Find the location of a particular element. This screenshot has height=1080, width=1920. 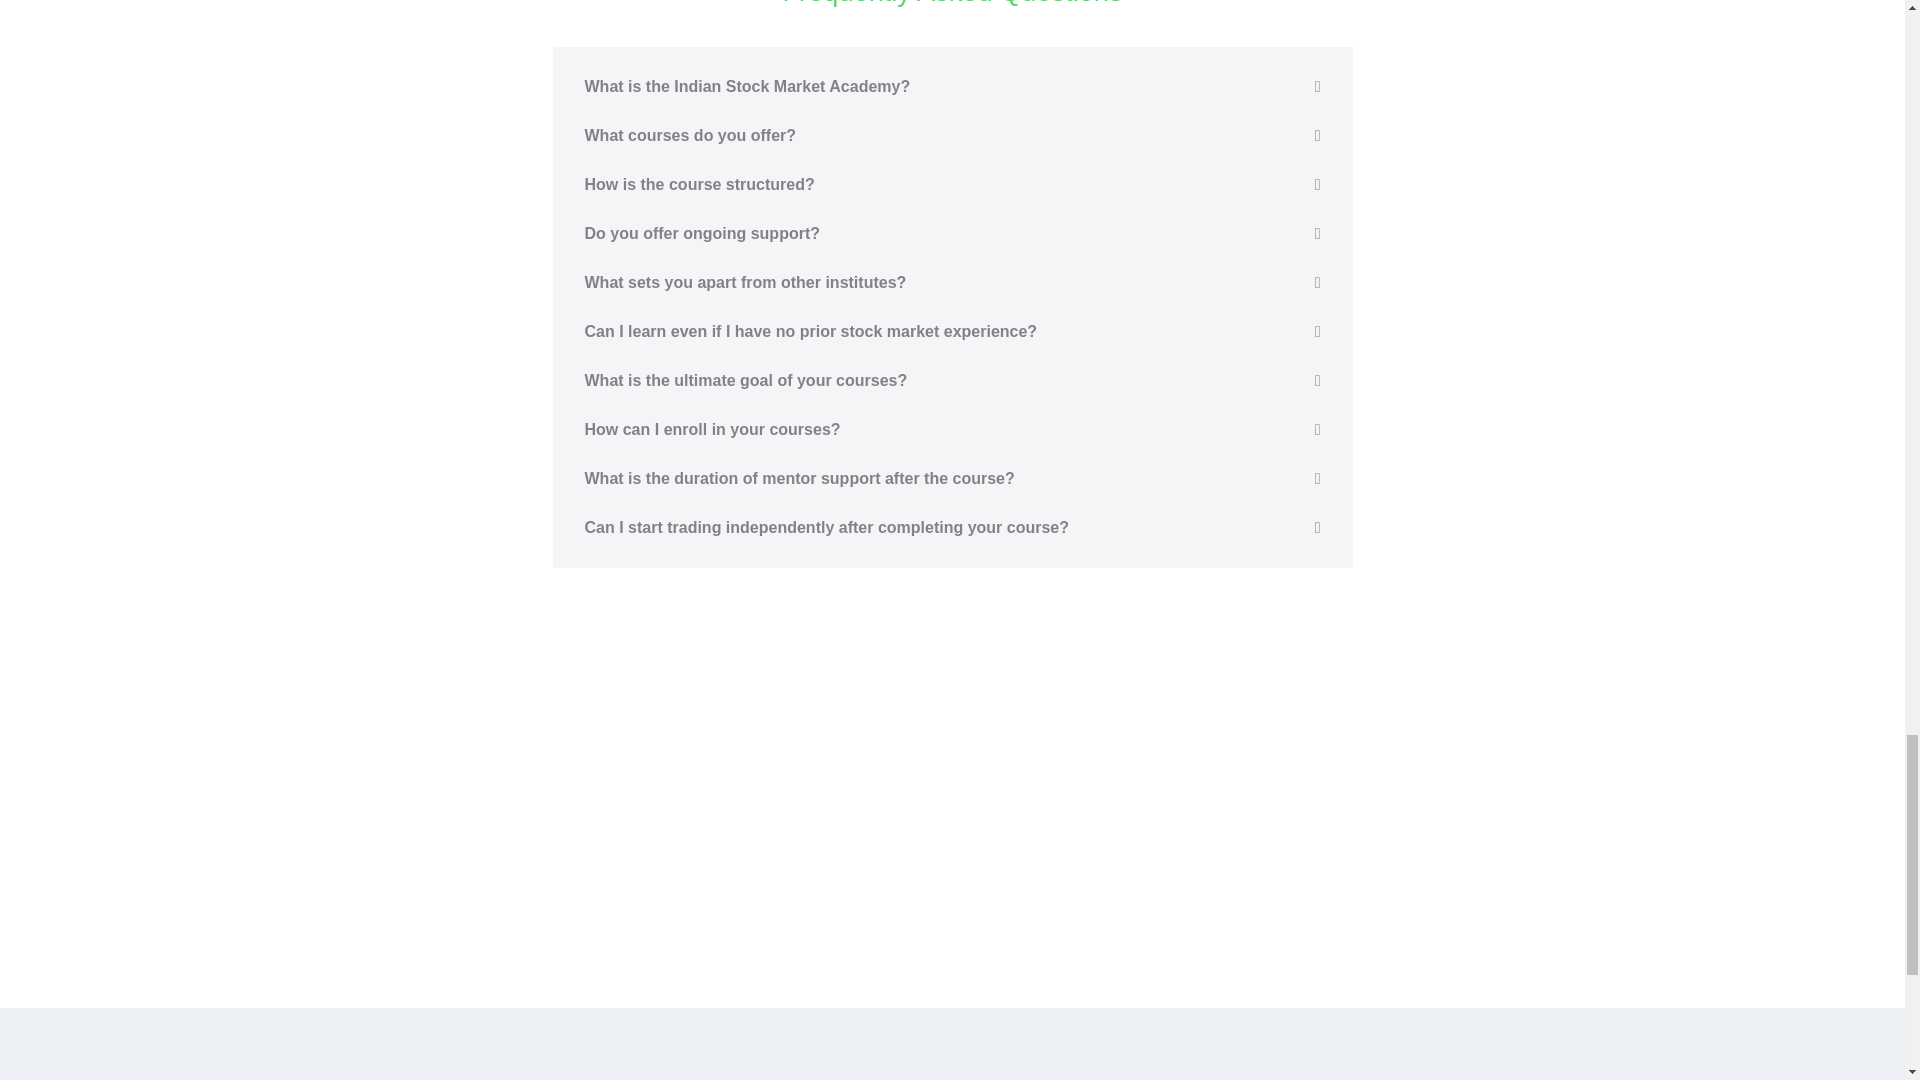

What is the ultimate goal of your courses? is located at coordinates (744, 380).